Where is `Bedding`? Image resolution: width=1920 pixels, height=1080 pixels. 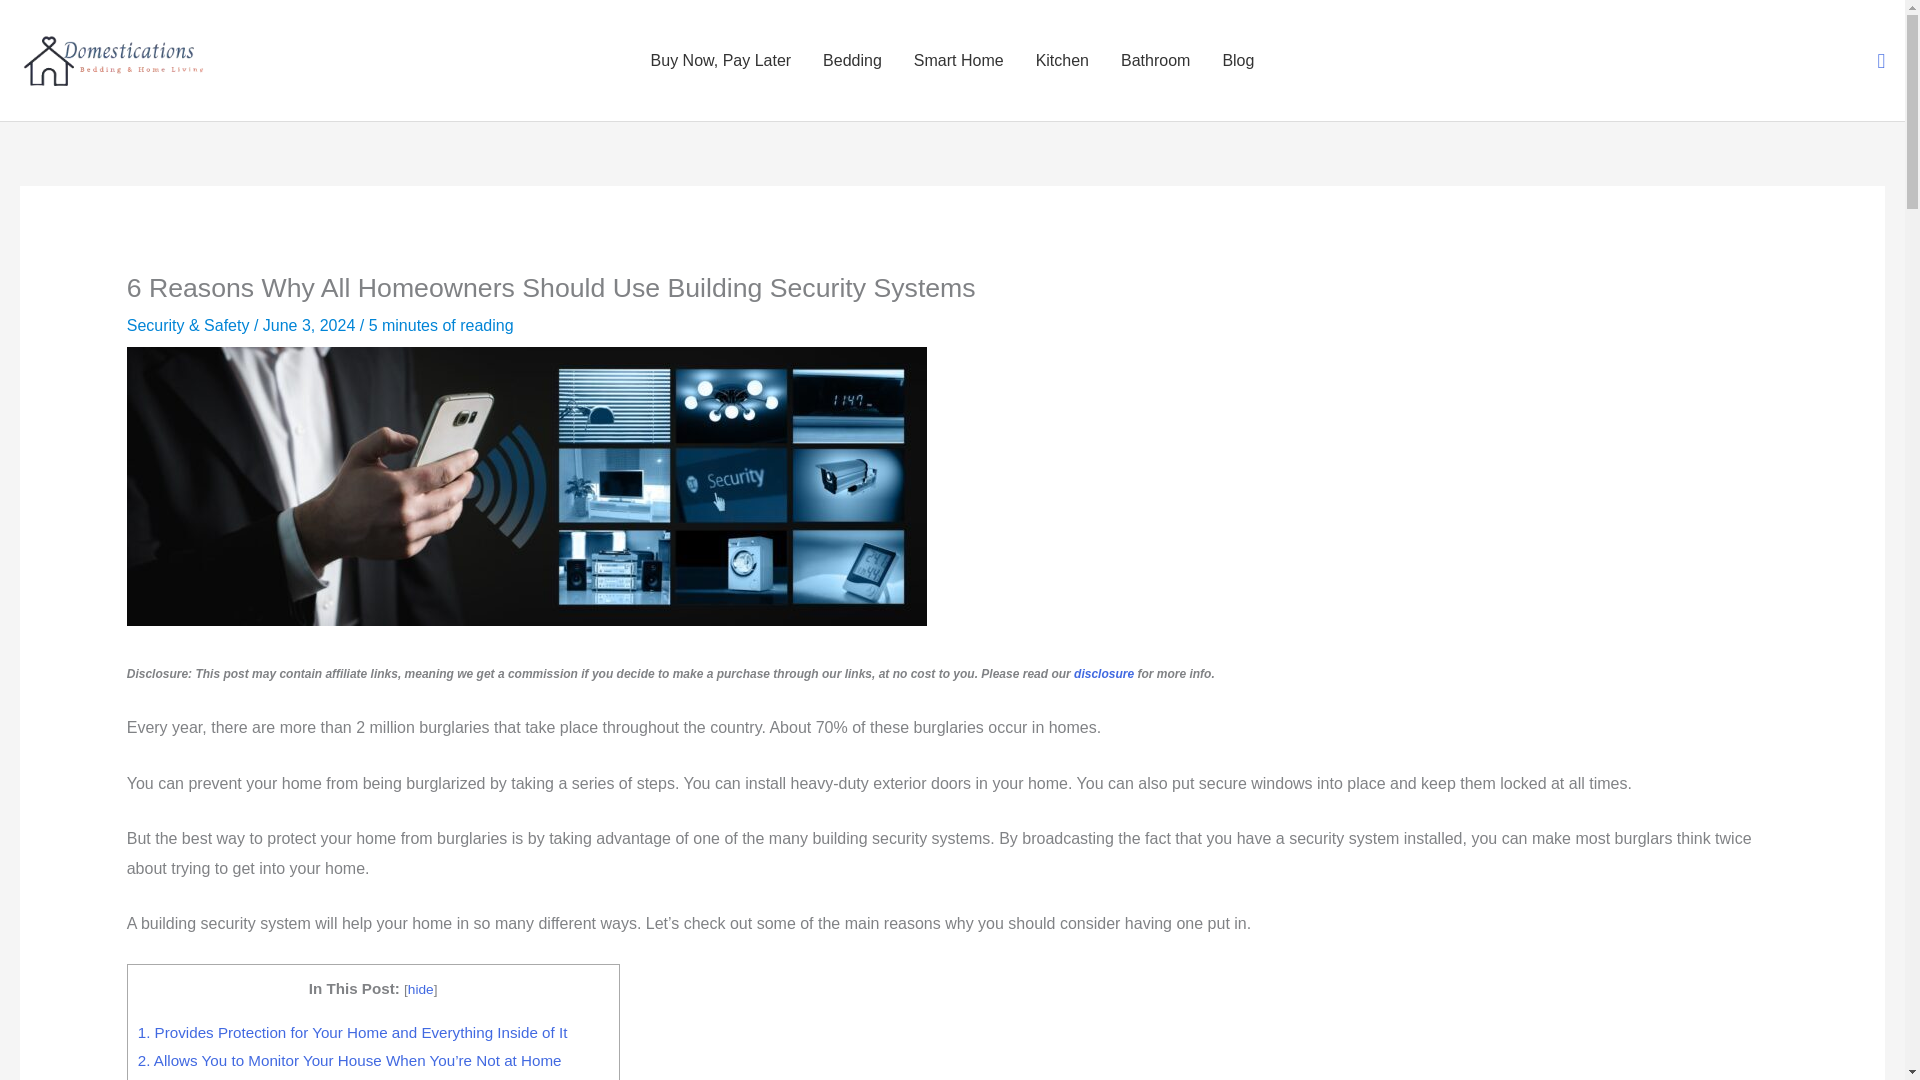 Bedding is located at coordinates (852, 60).